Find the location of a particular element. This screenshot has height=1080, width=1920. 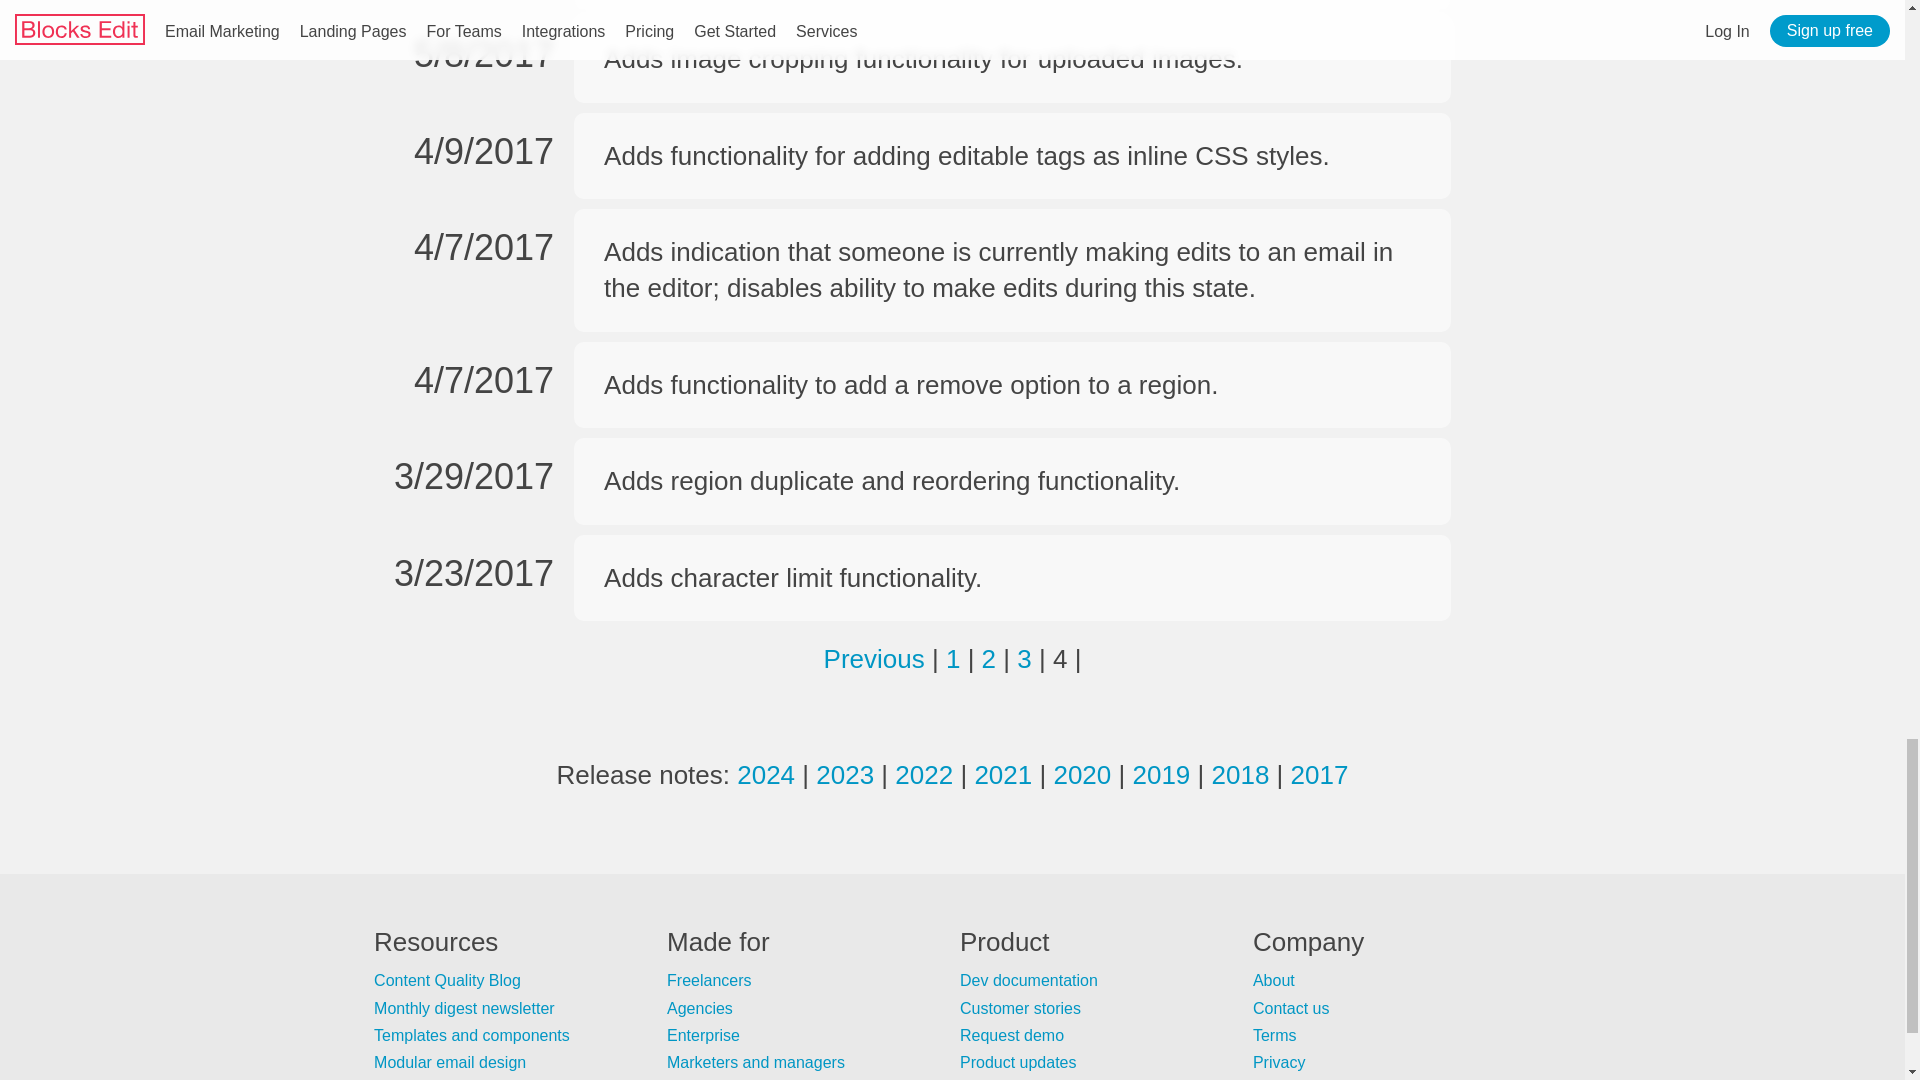

Marketers and managers is located at coordinates (755, 1062).